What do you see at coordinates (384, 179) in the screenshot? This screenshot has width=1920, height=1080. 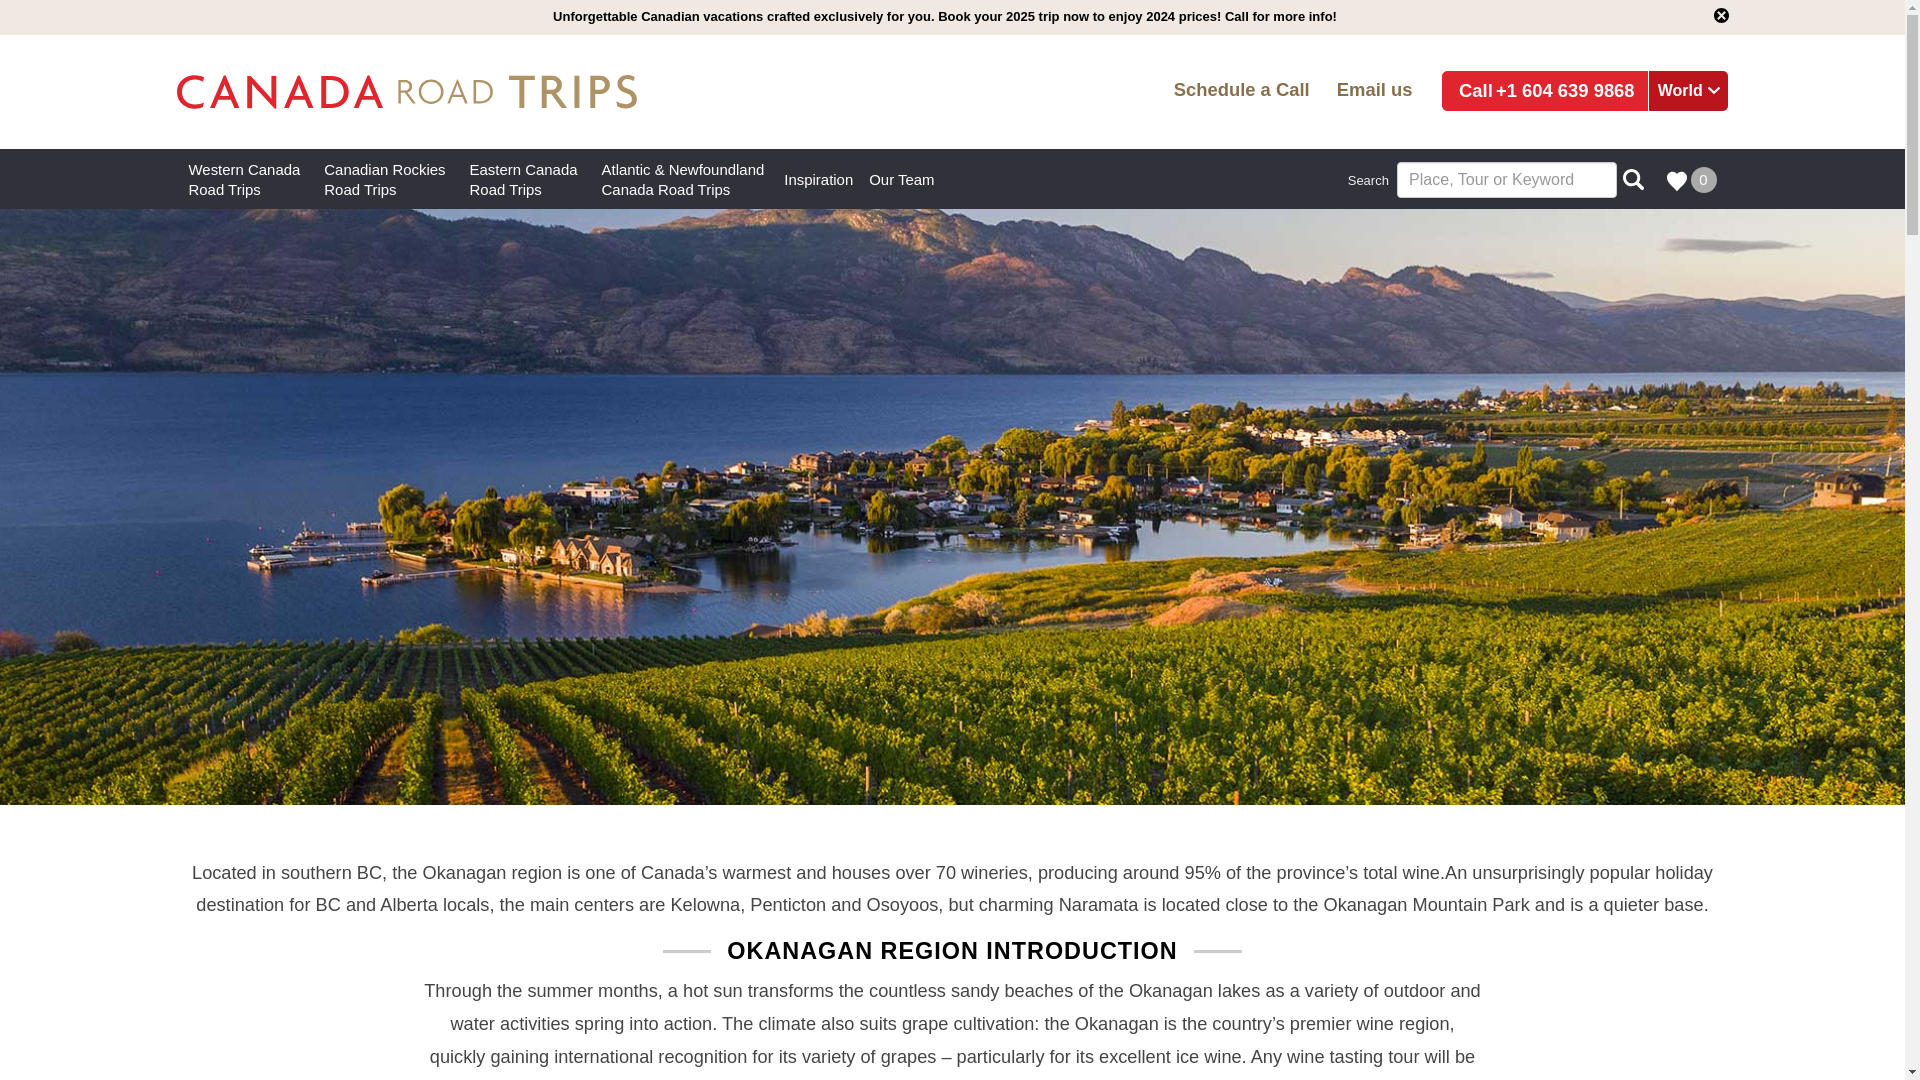 I see `Email us` at bounding box center [384, 179].